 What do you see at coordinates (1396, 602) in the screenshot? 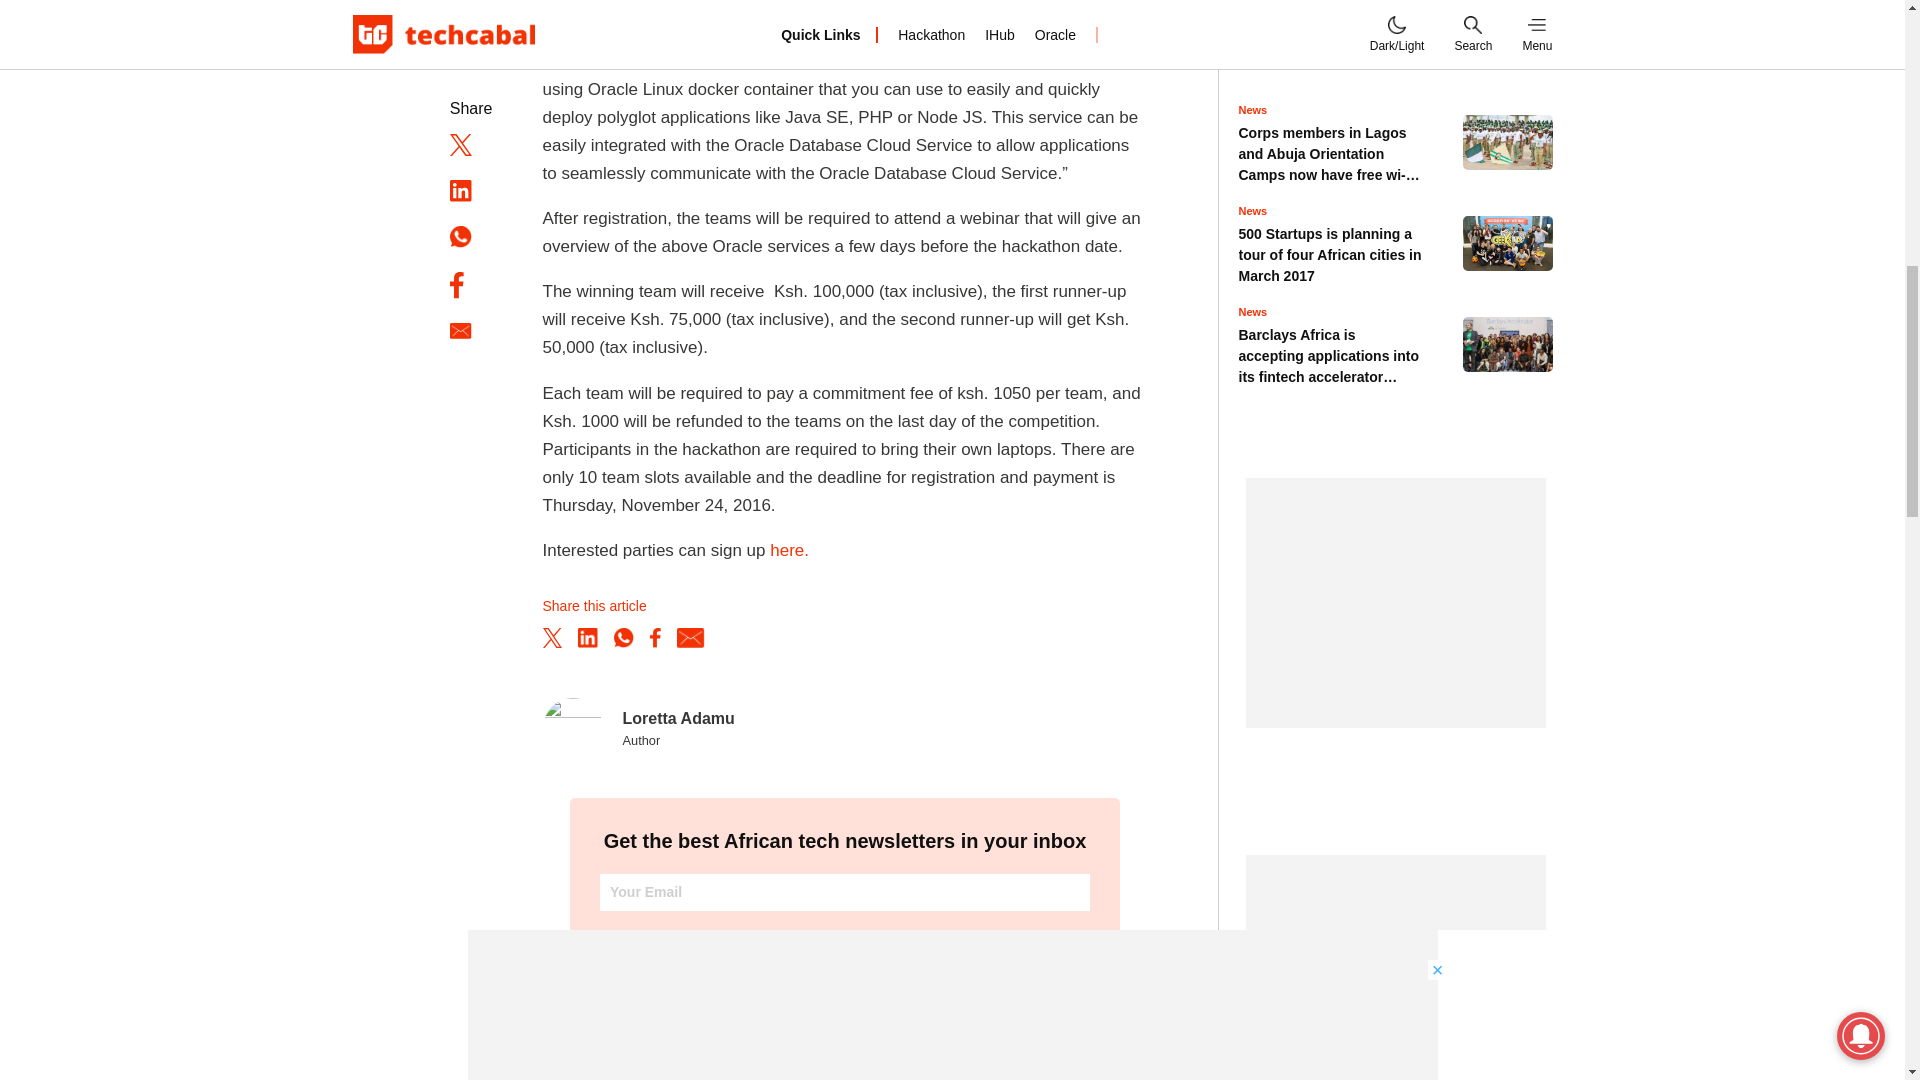
I see `3rd party ad content` at bounding box center [1396, 602].